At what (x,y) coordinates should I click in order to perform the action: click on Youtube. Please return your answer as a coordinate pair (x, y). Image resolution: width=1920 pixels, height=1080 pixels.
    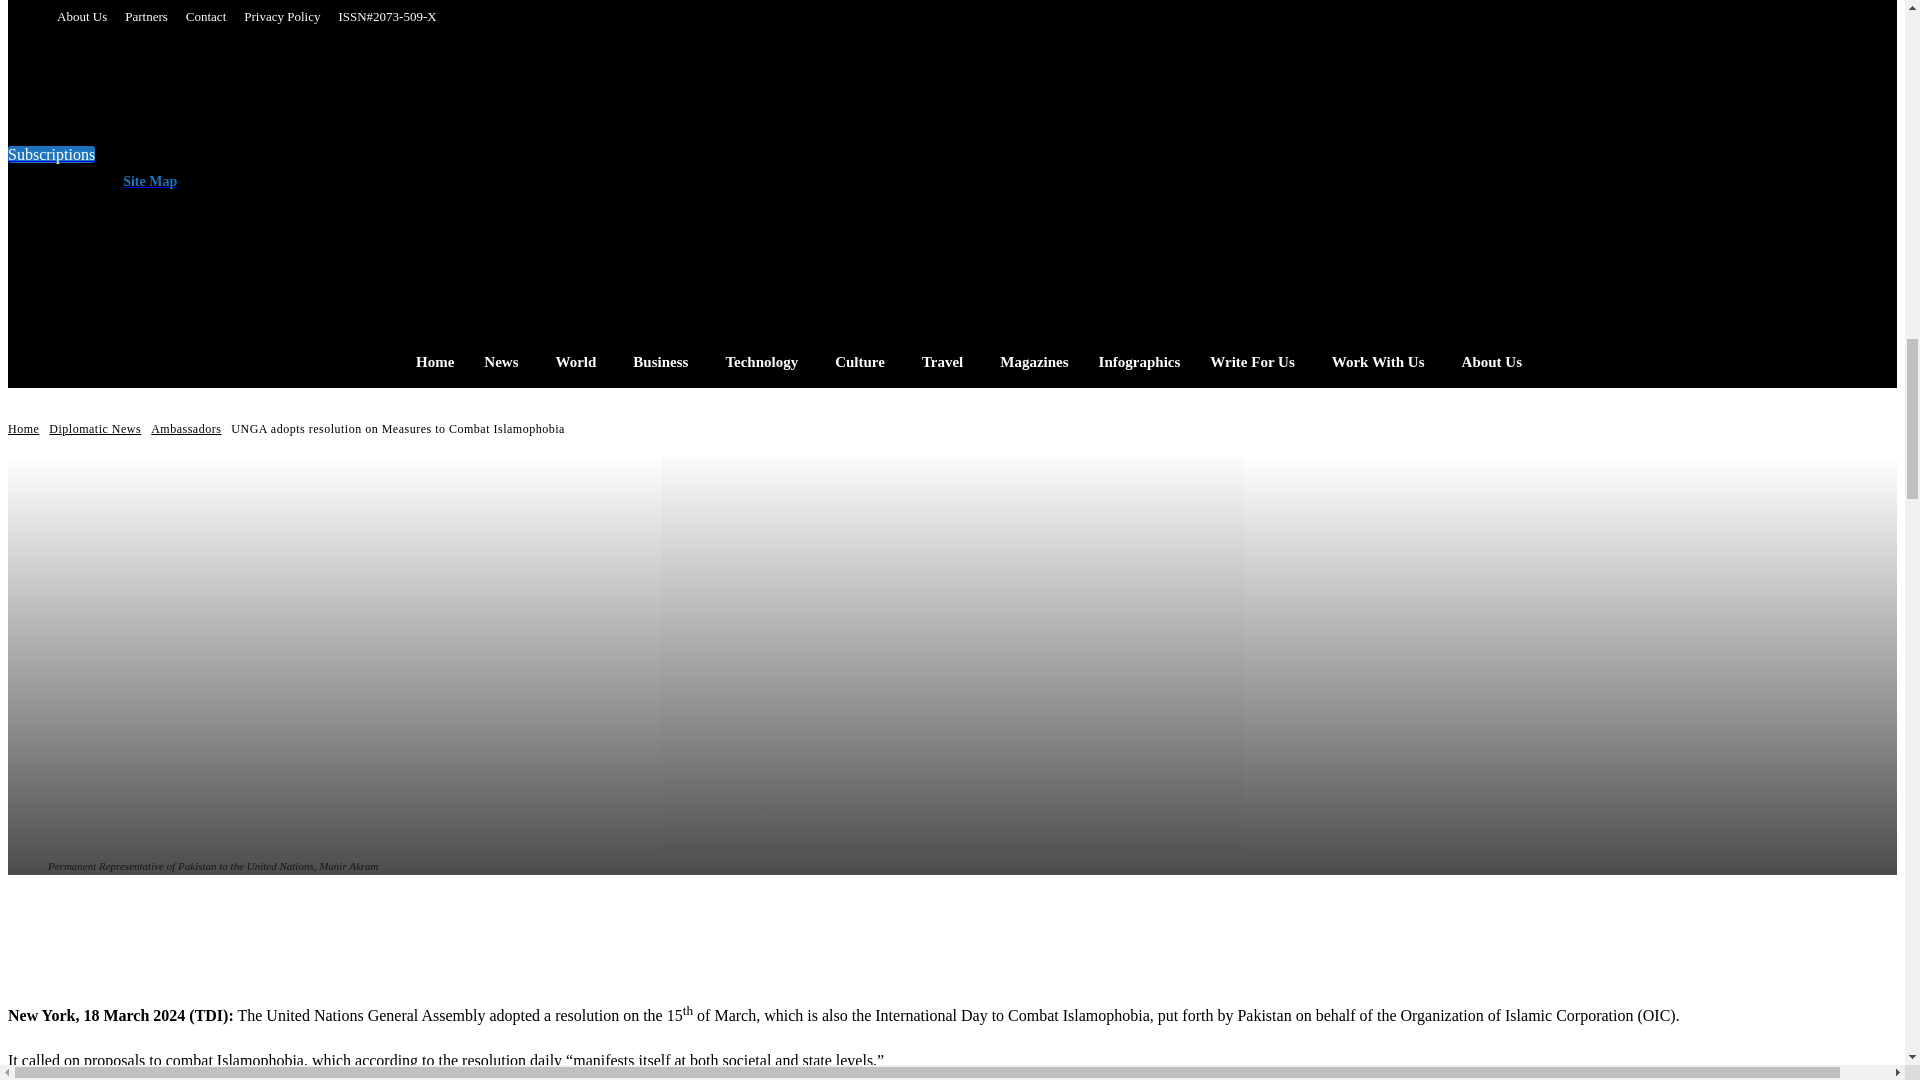
    Looking at the image, I should click on (584, 174).